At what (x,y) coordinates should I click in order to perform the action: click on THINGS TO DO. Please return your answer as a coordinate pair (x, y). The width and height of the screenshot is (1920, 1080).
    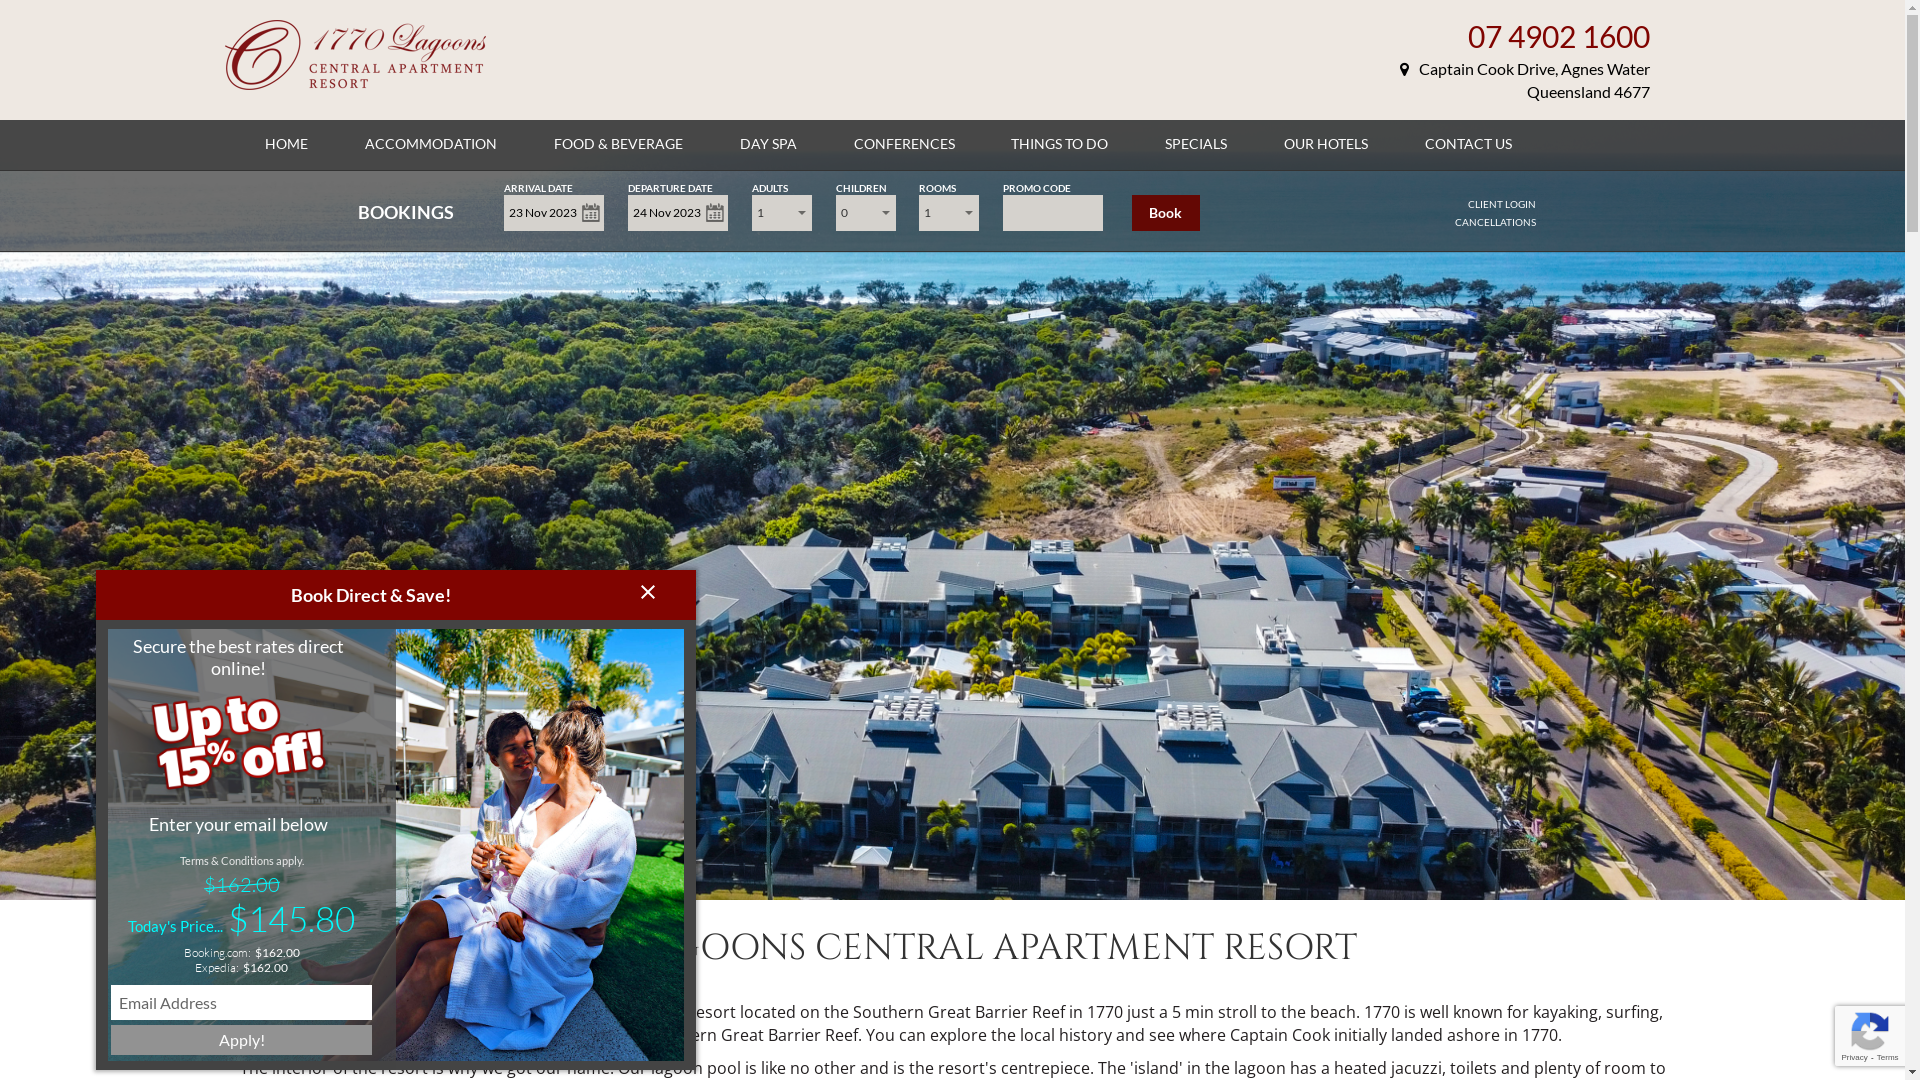
    Looking at the image, I should click on (1060, 144).